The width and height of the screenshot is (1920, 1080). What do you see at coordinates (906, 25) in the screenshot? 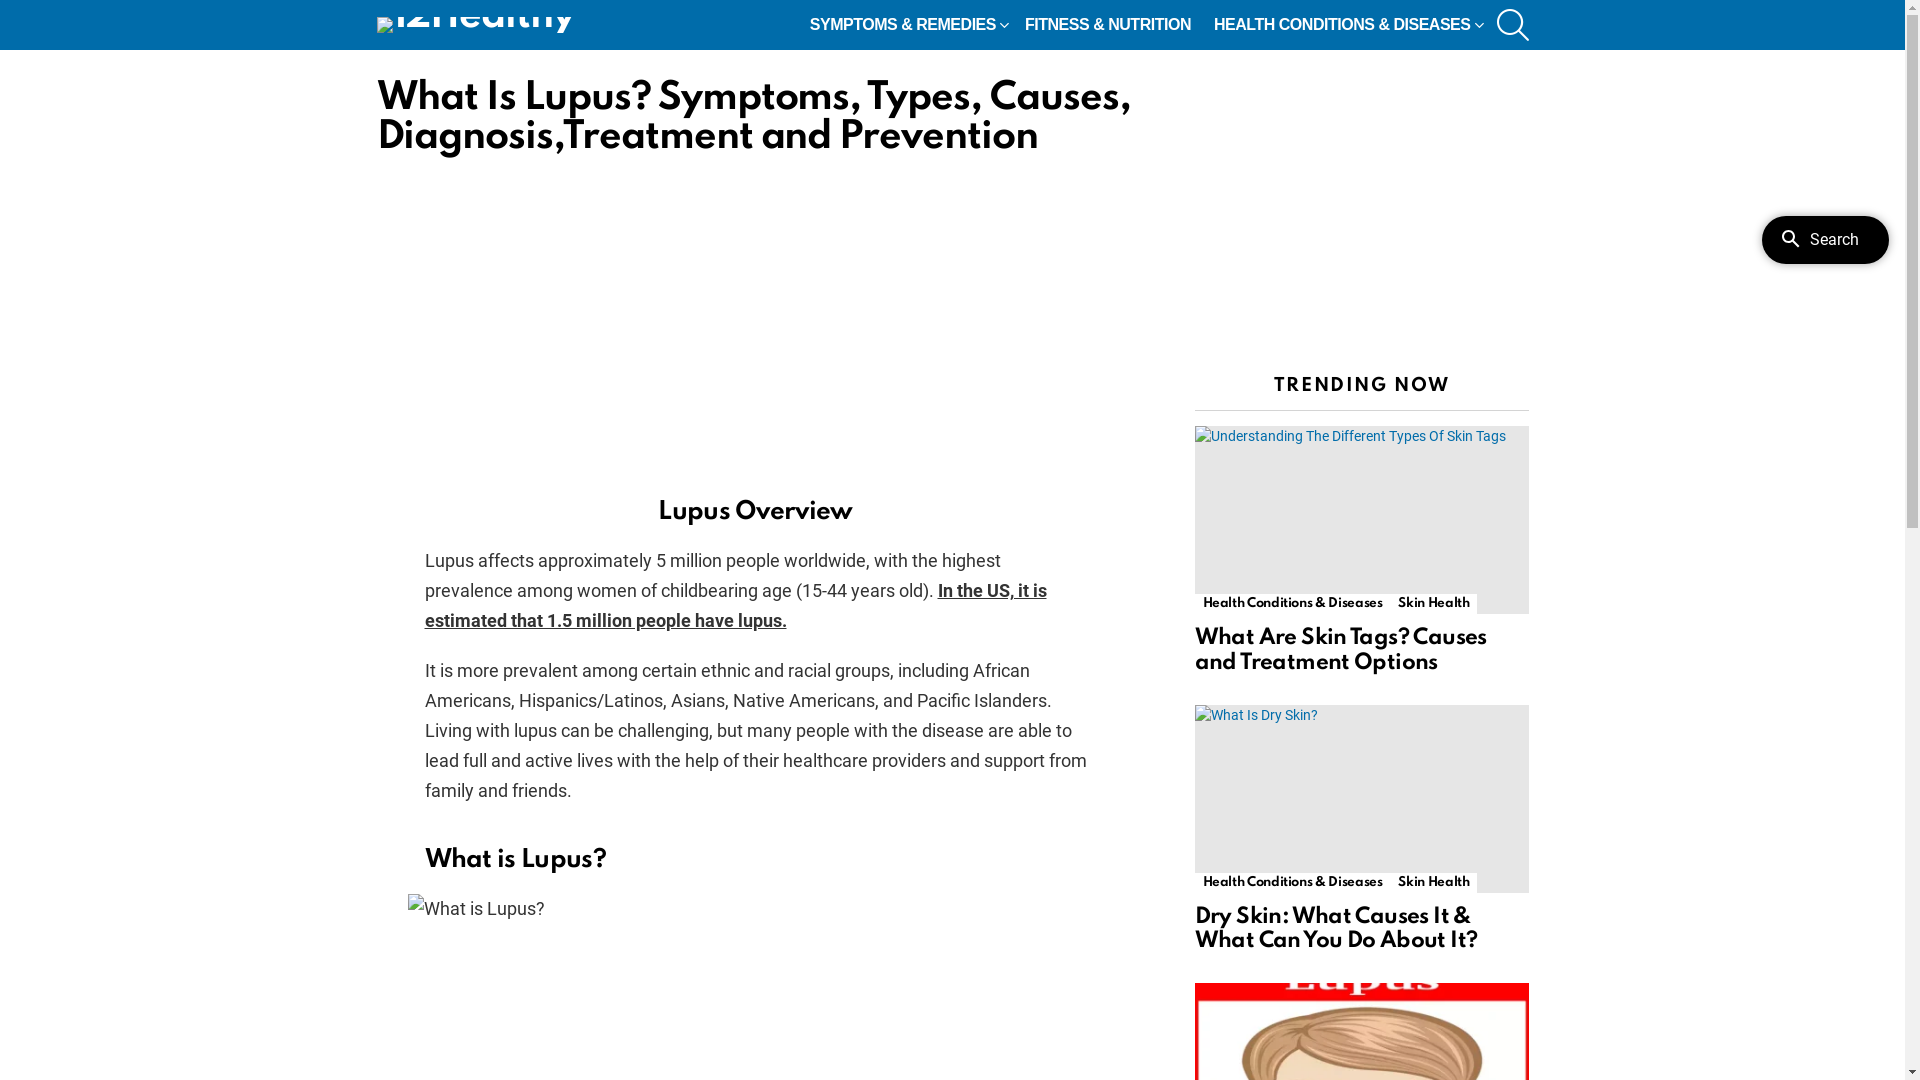
I see `SYMPTOMS & REMEDIES` at bounding box center [906, 25].